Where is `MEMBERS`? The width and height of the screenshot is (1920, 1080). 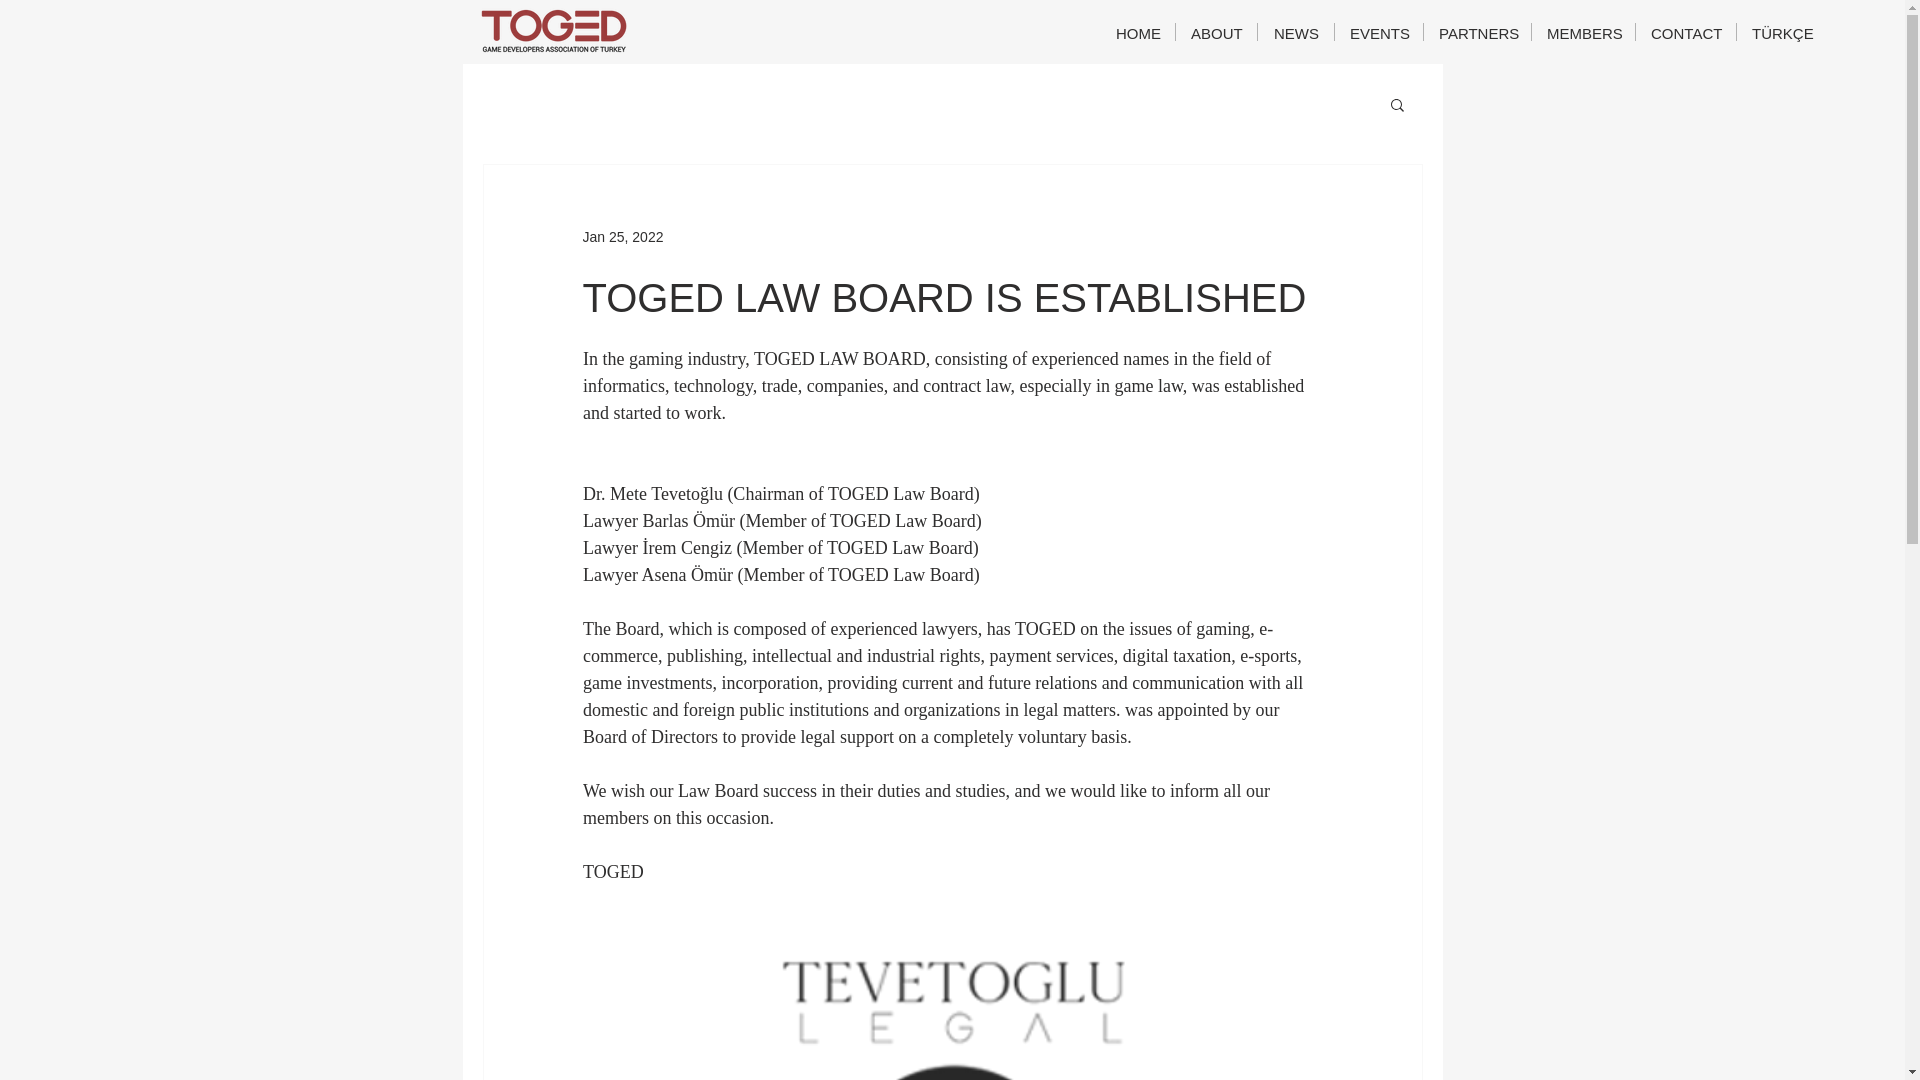 MEMBERS is located at coordinates (1584, 32).